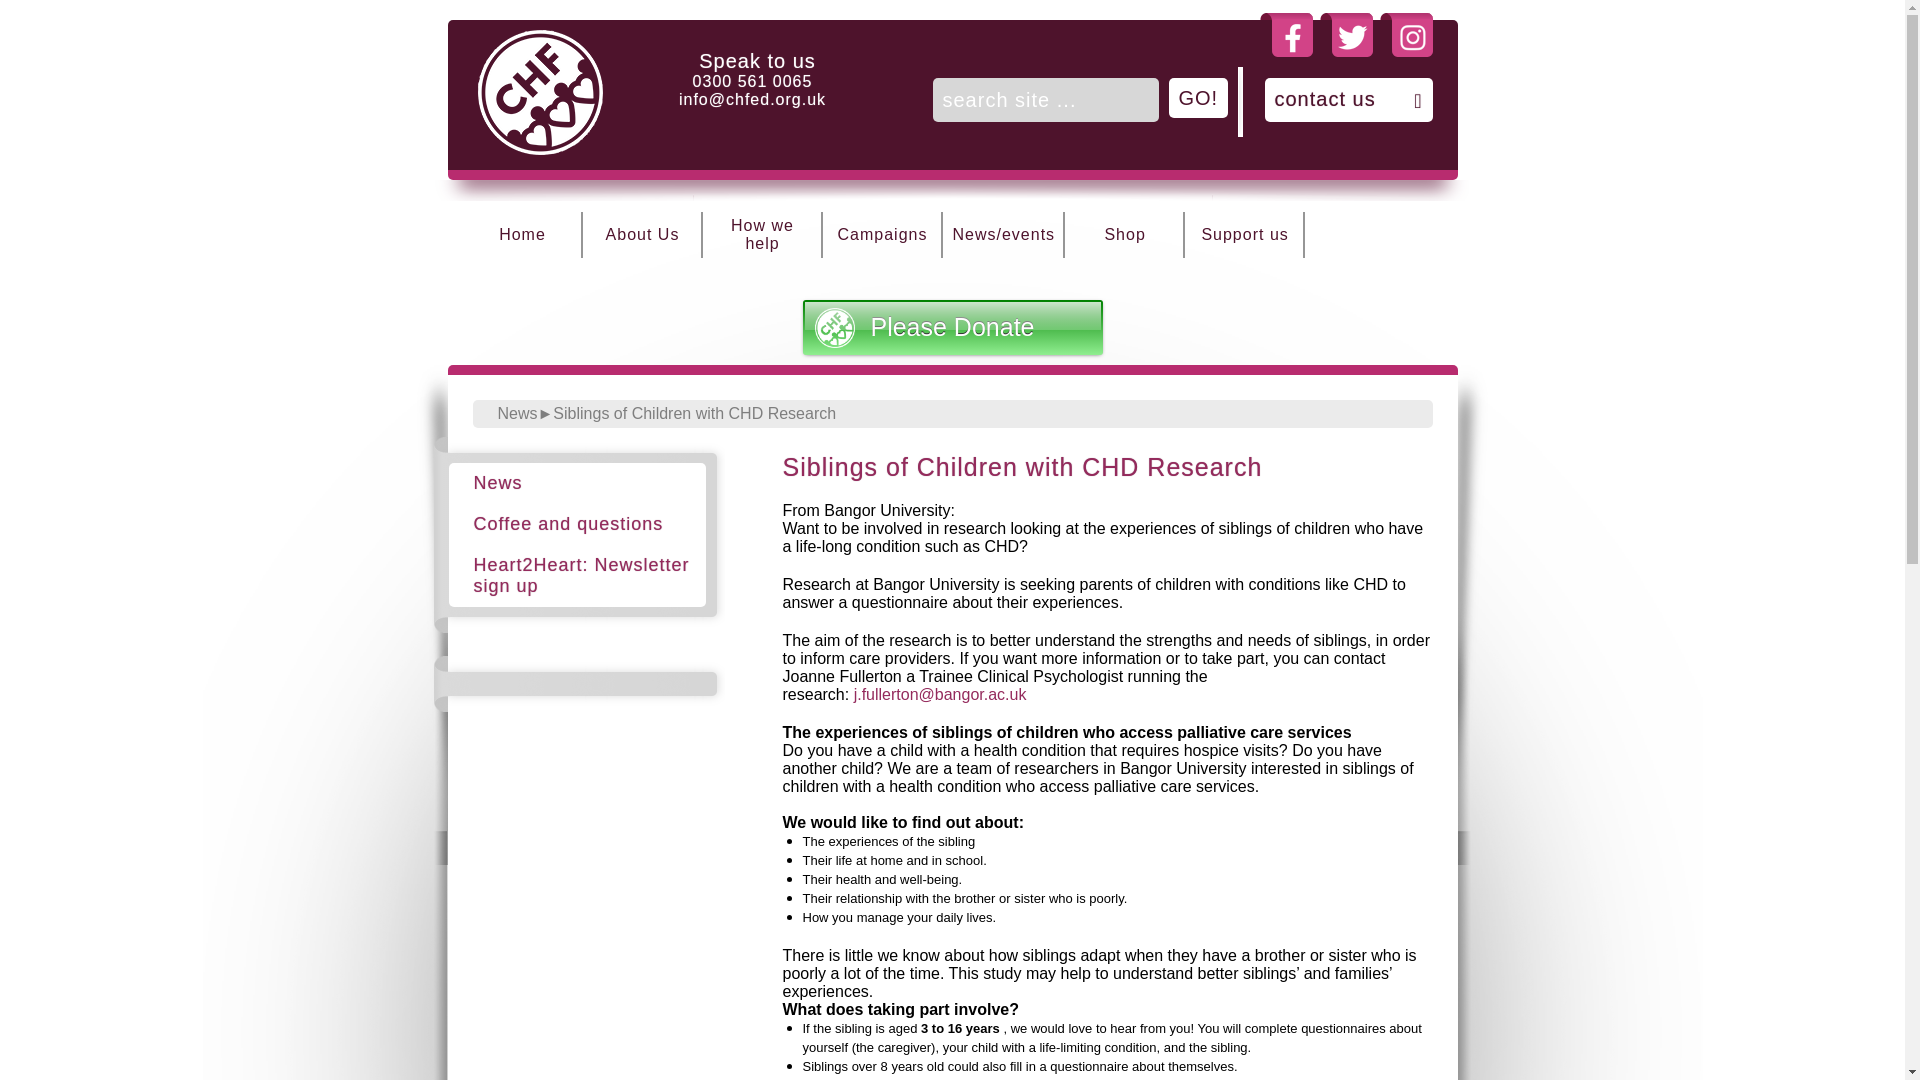 Image resolution: width=1920 pixels, height=1080 pixels. What do you see at coordinates (540, 148) in the screenshot?
I see `Children's Heart Federation` at bounding box center [540, 148].